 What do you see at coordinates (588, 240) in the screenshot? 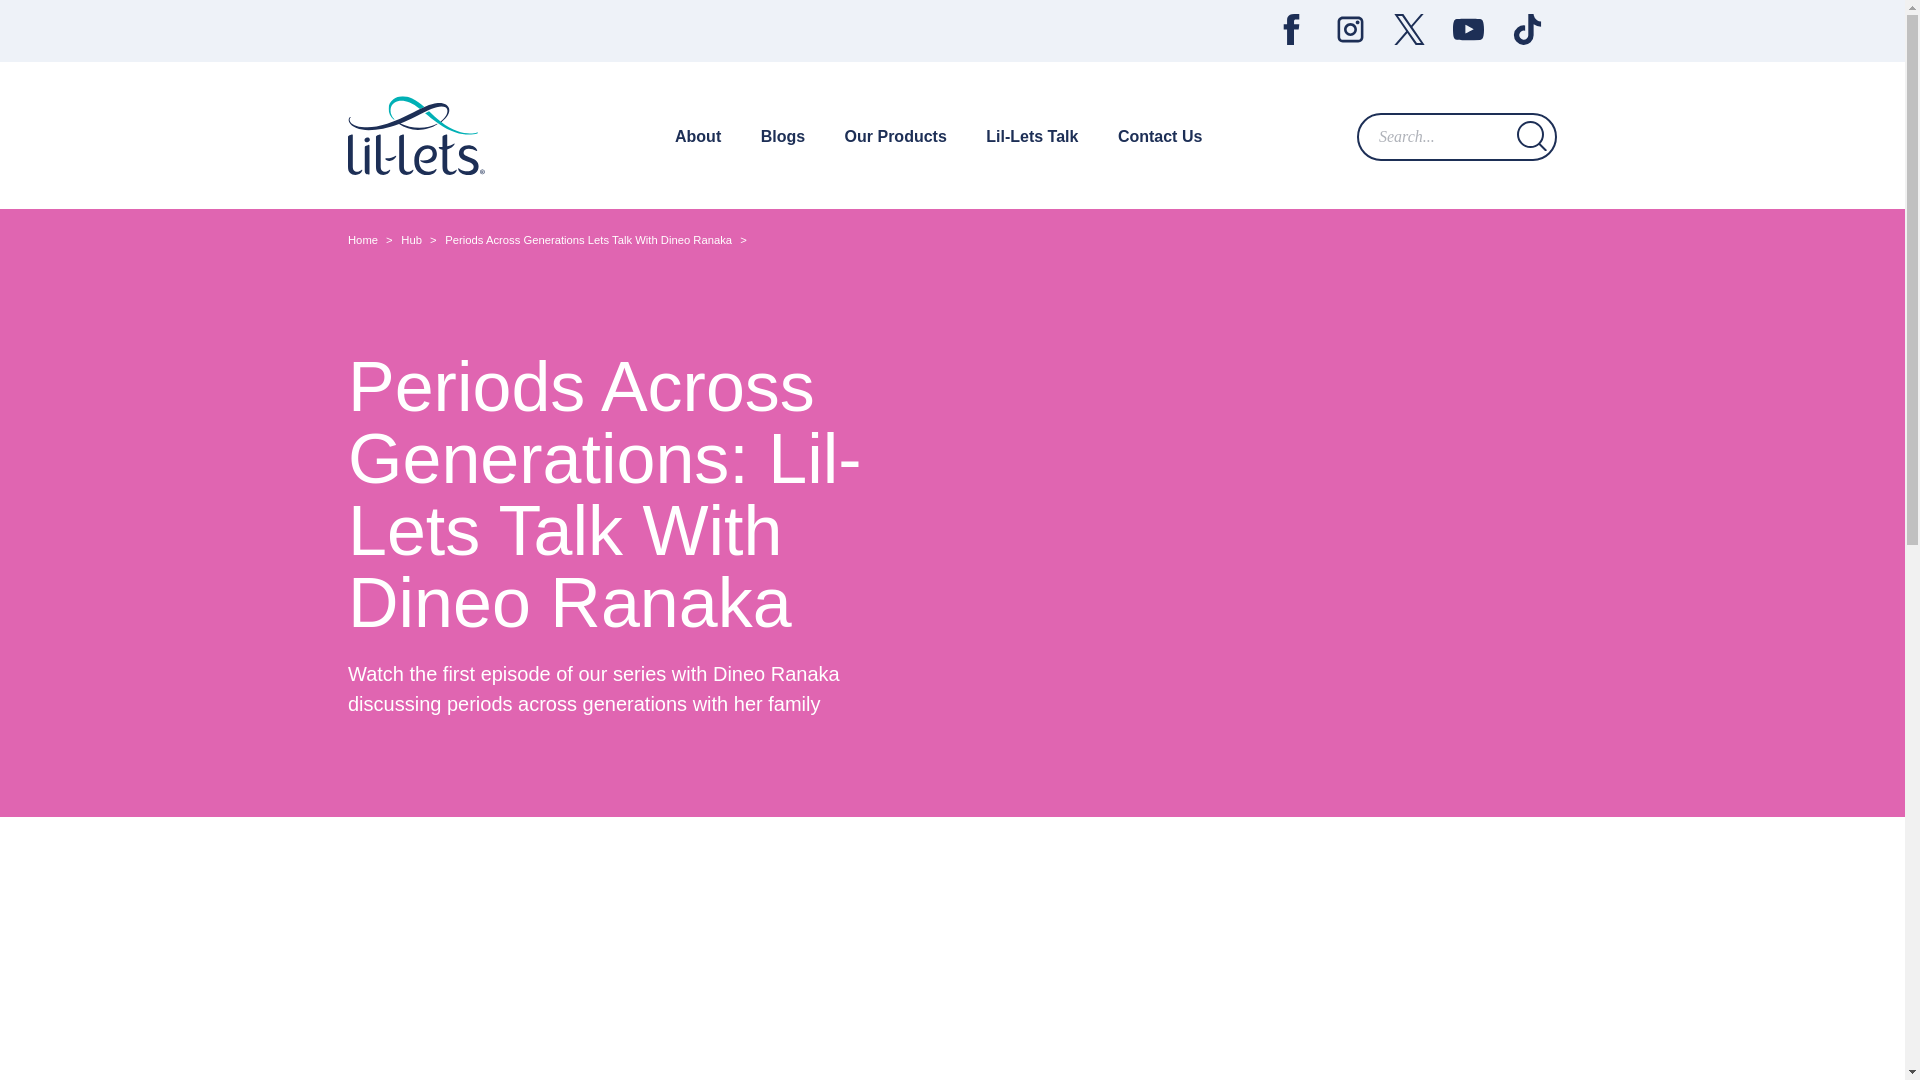
I see `Periods Across Generations Lets Talk With Dineo Ranaka` at bounding box center [588, 240].